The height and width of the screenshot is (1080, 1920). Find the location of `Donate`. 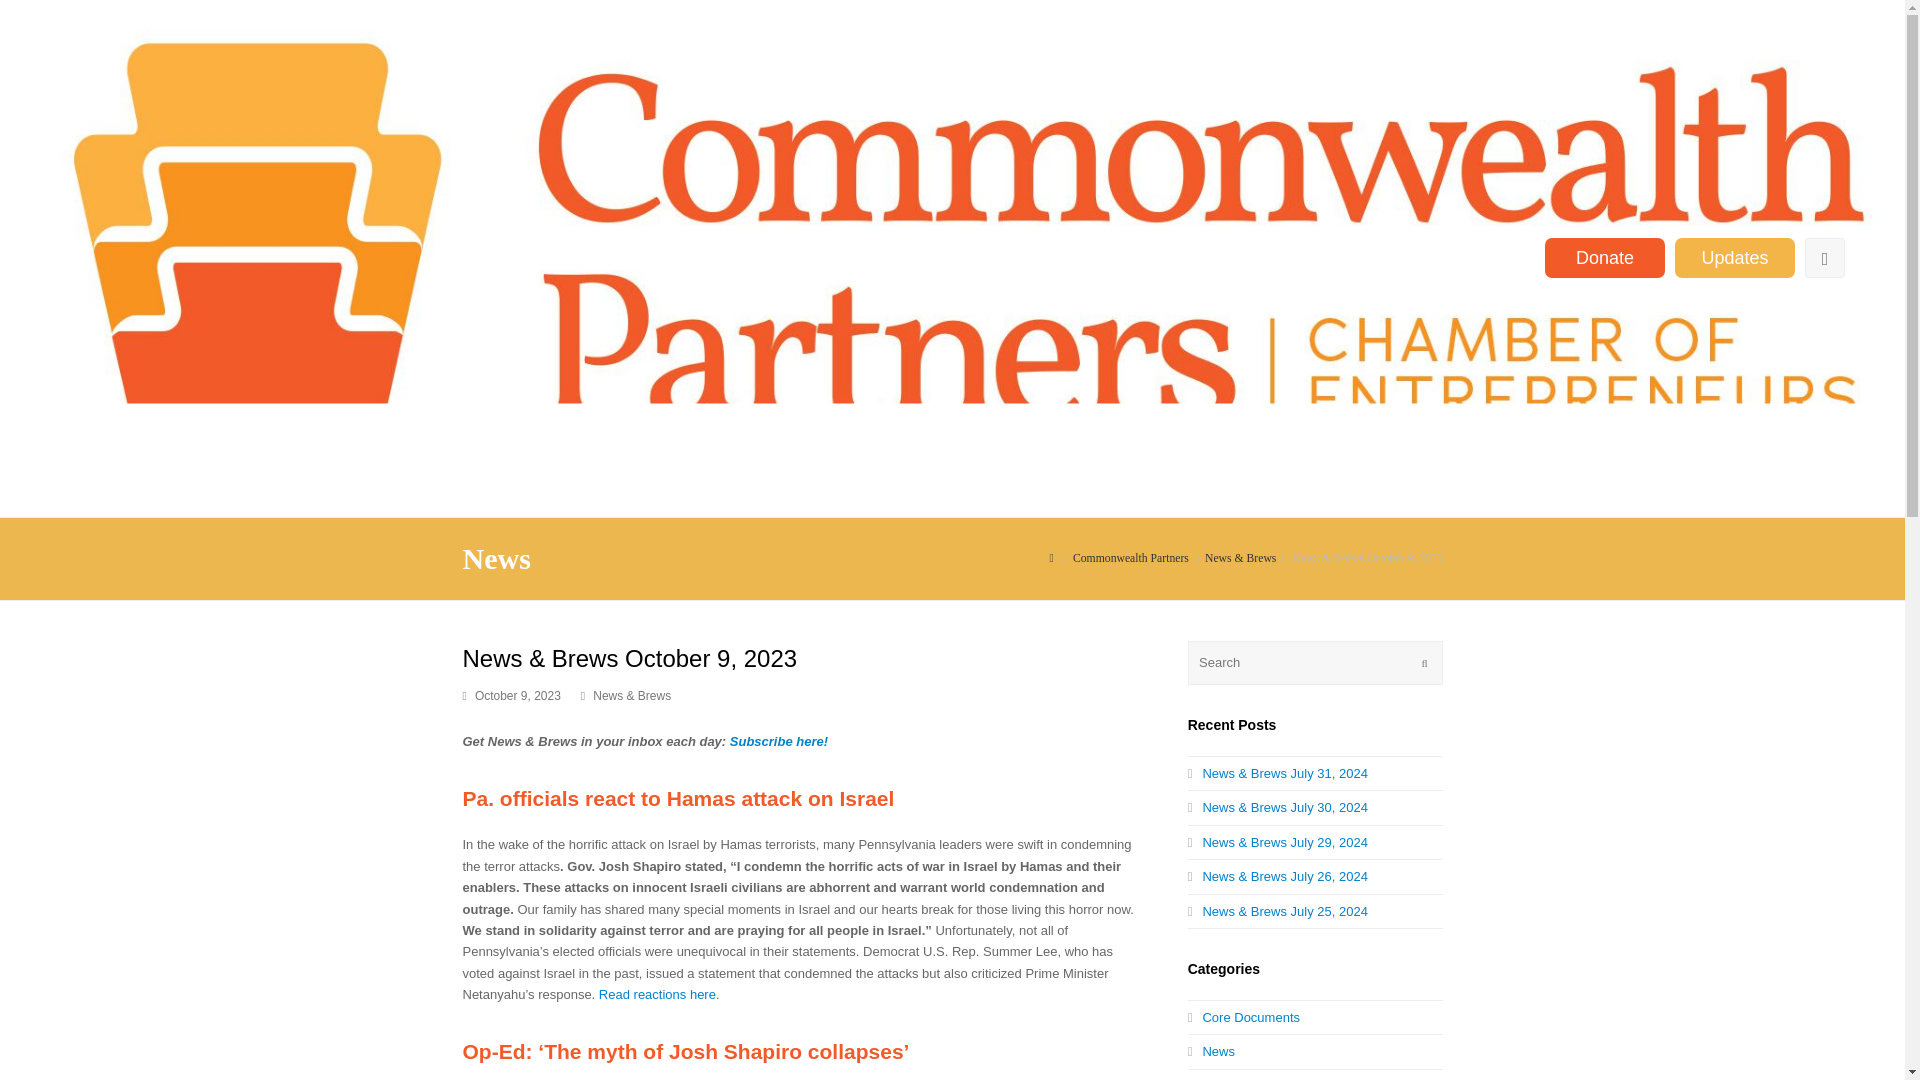

Donate is located at coordinates (1604, 257).